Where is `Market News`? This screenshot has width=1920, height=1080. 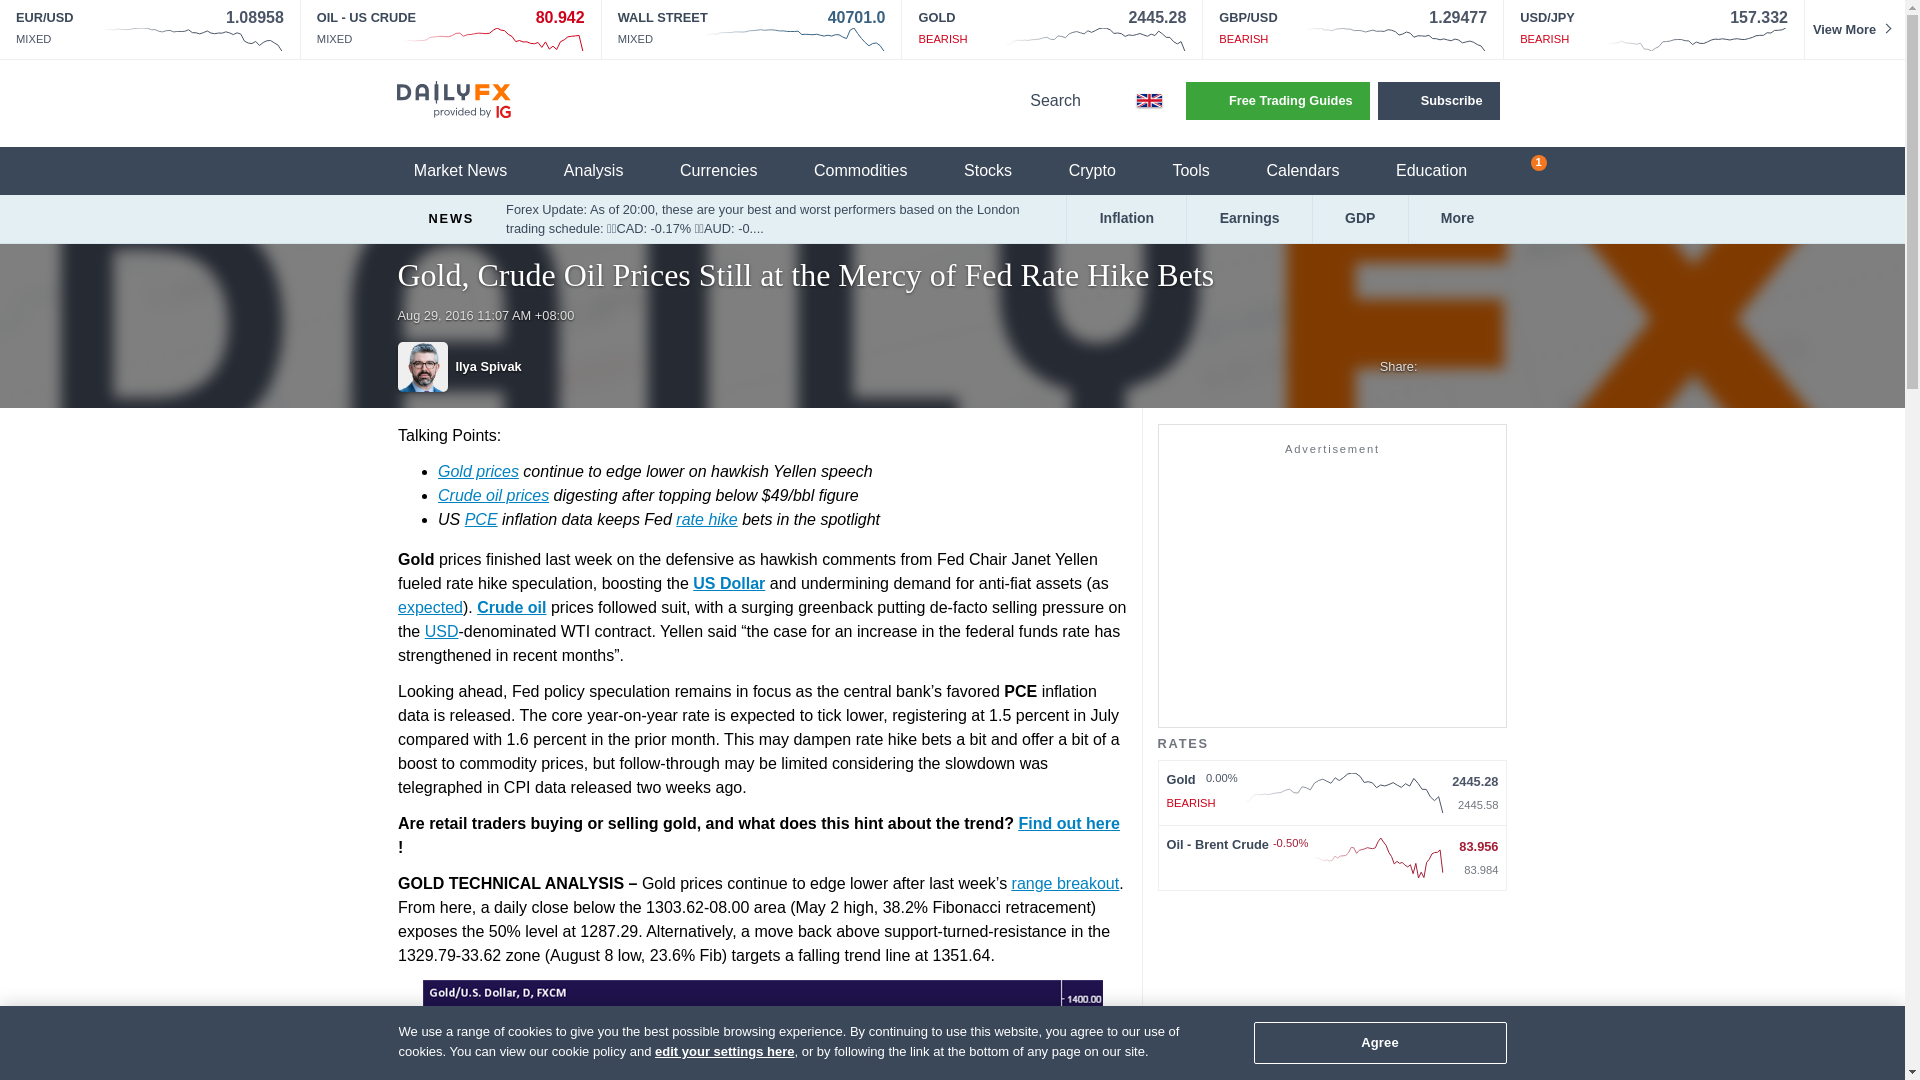
Market News is located at coordinates (472, 171).